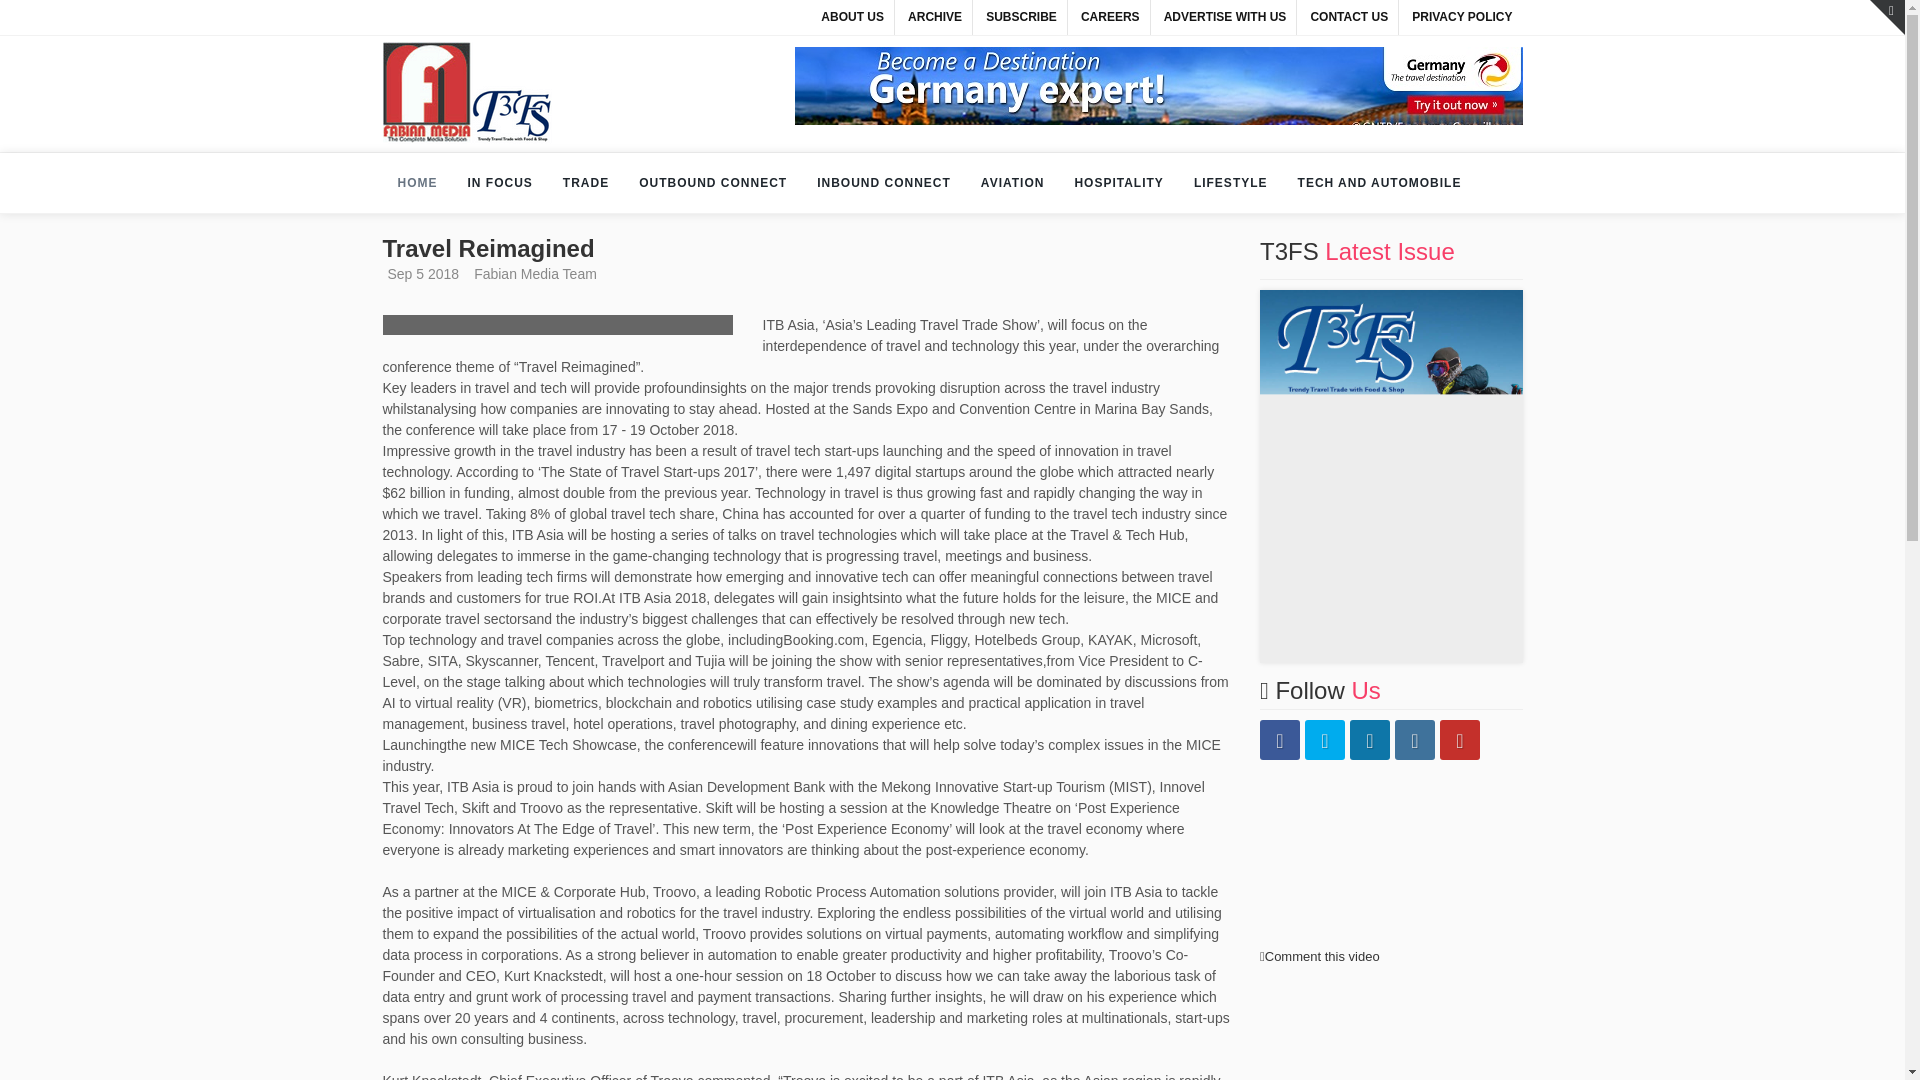 The image size is (1920, 1080). I want to click on Latest Issue, so click(1388, 250).